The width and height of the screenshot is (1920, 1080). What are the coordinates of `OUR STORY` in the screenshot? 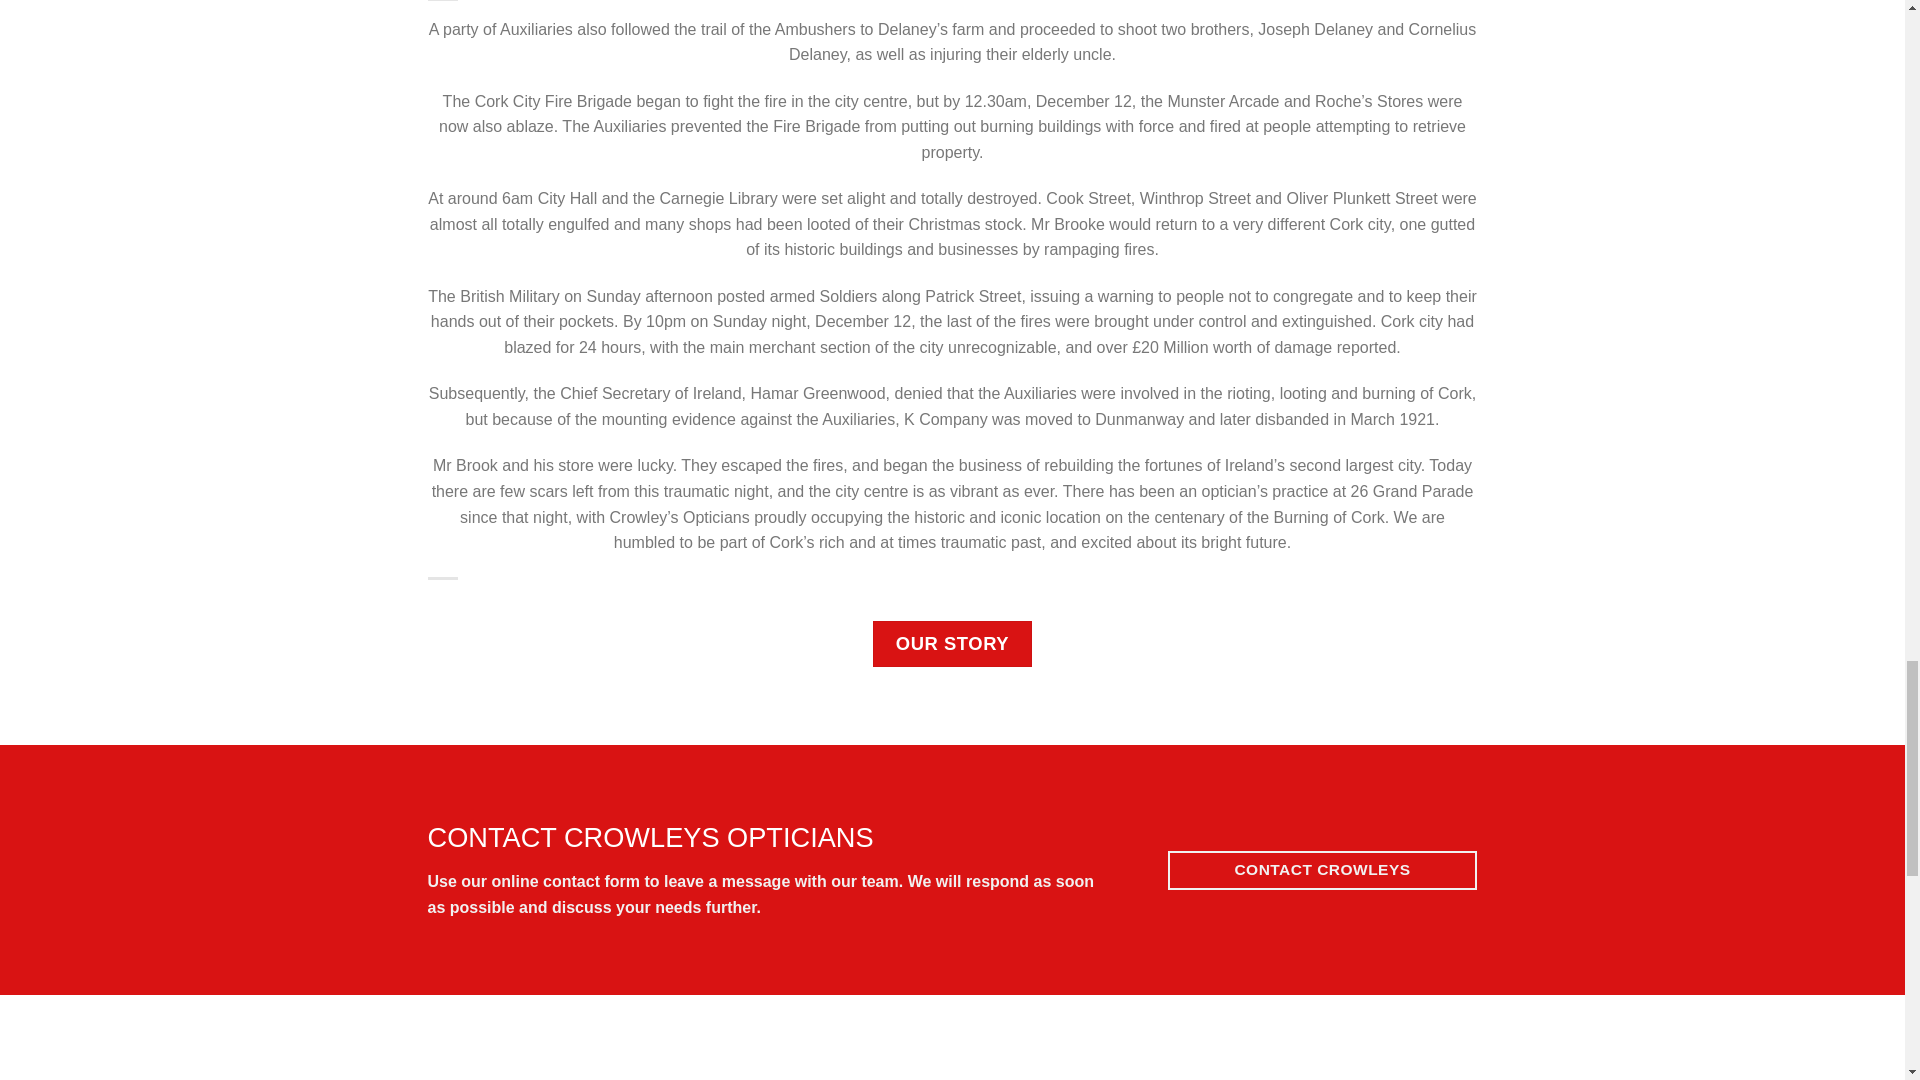 It's located at (952, 644).